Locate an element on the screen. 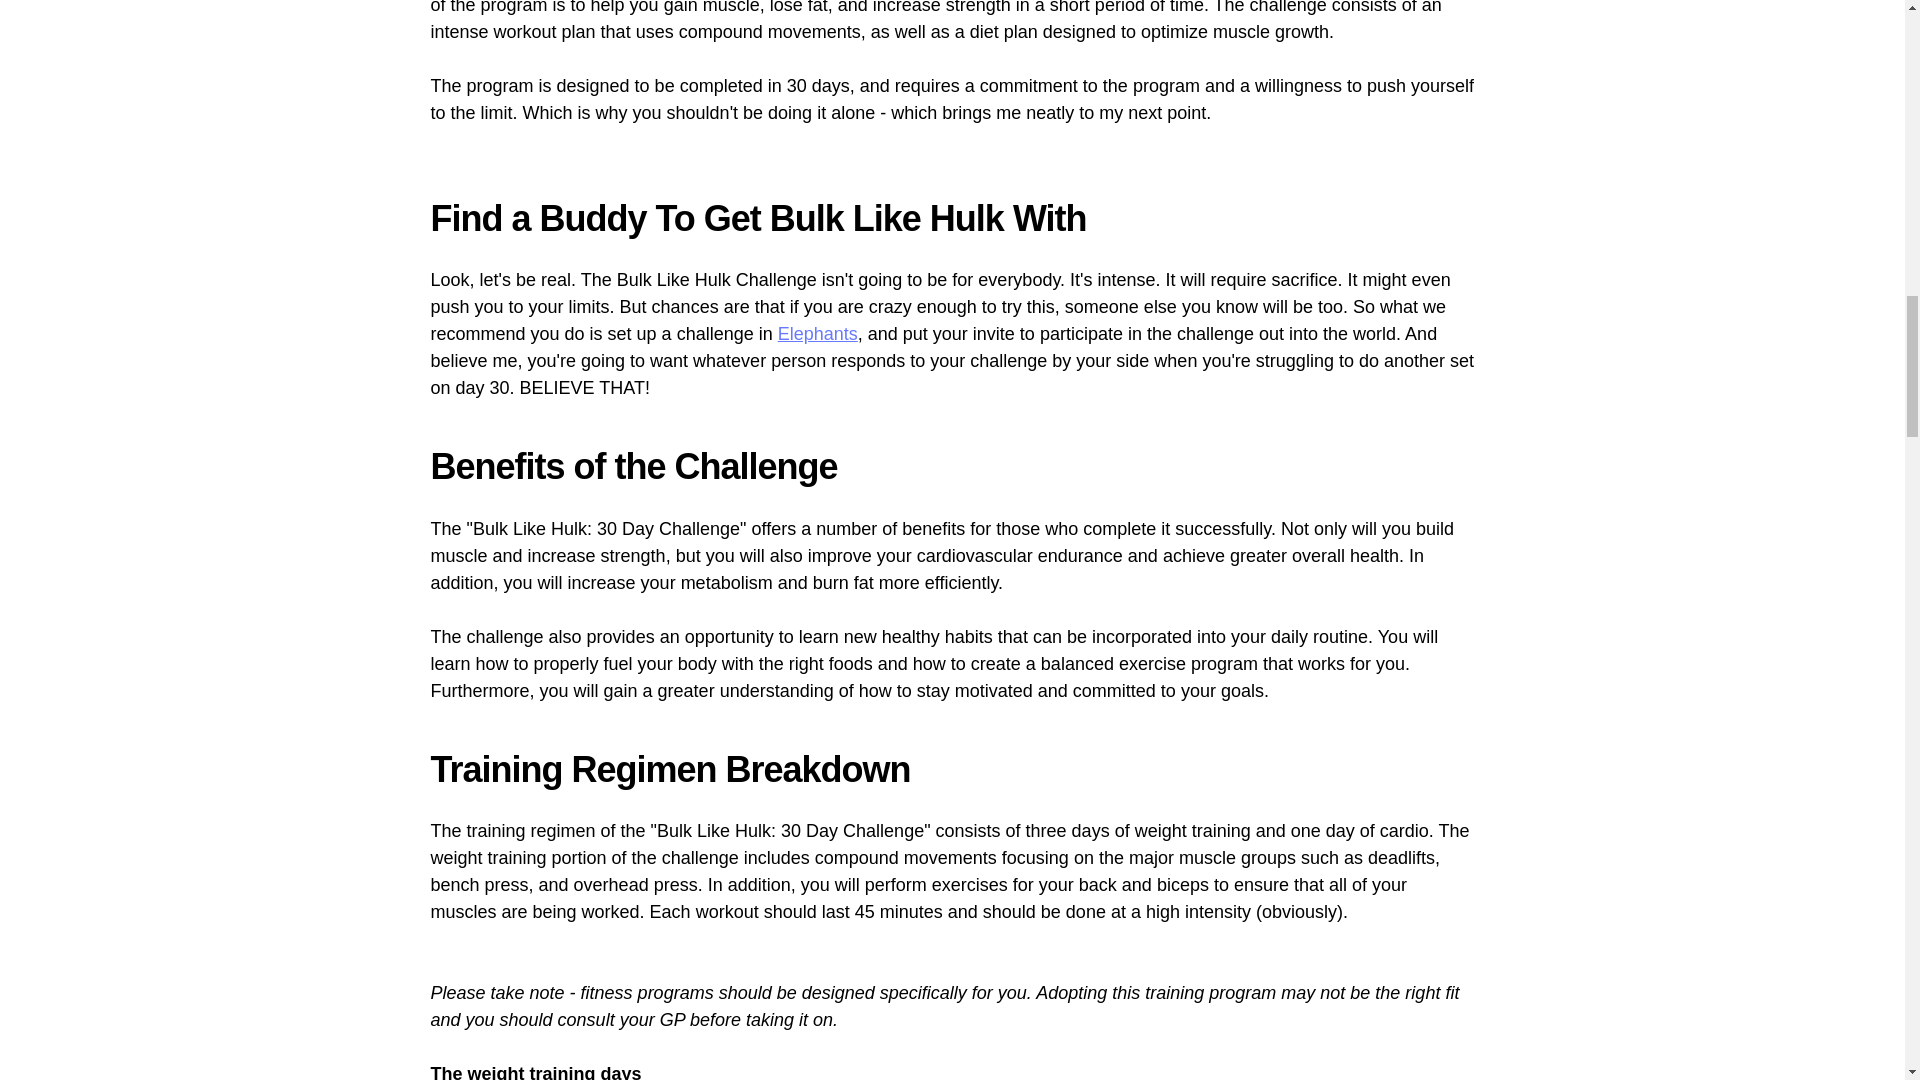  Elephants is located at coordinates (818, 334).